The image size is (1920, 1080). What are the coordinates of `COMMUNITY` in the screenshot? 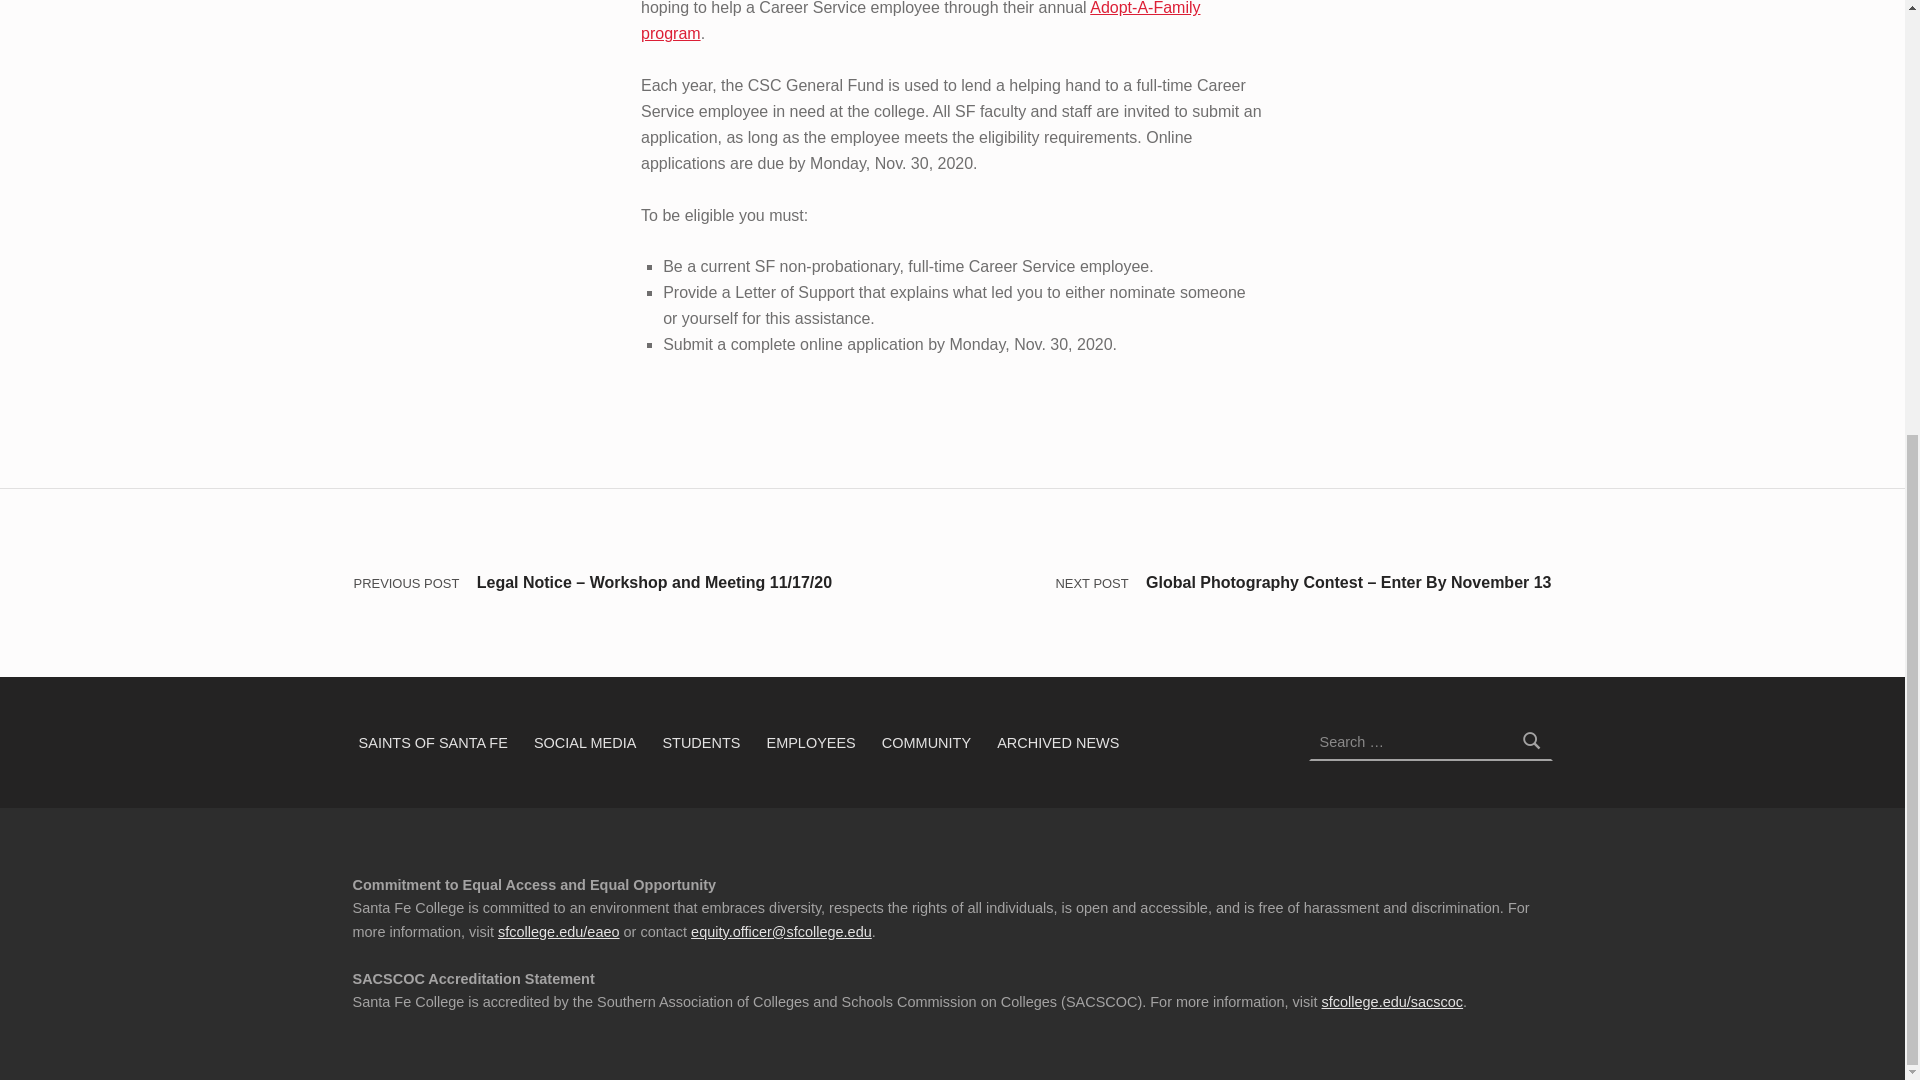 It's located at (926, 742).